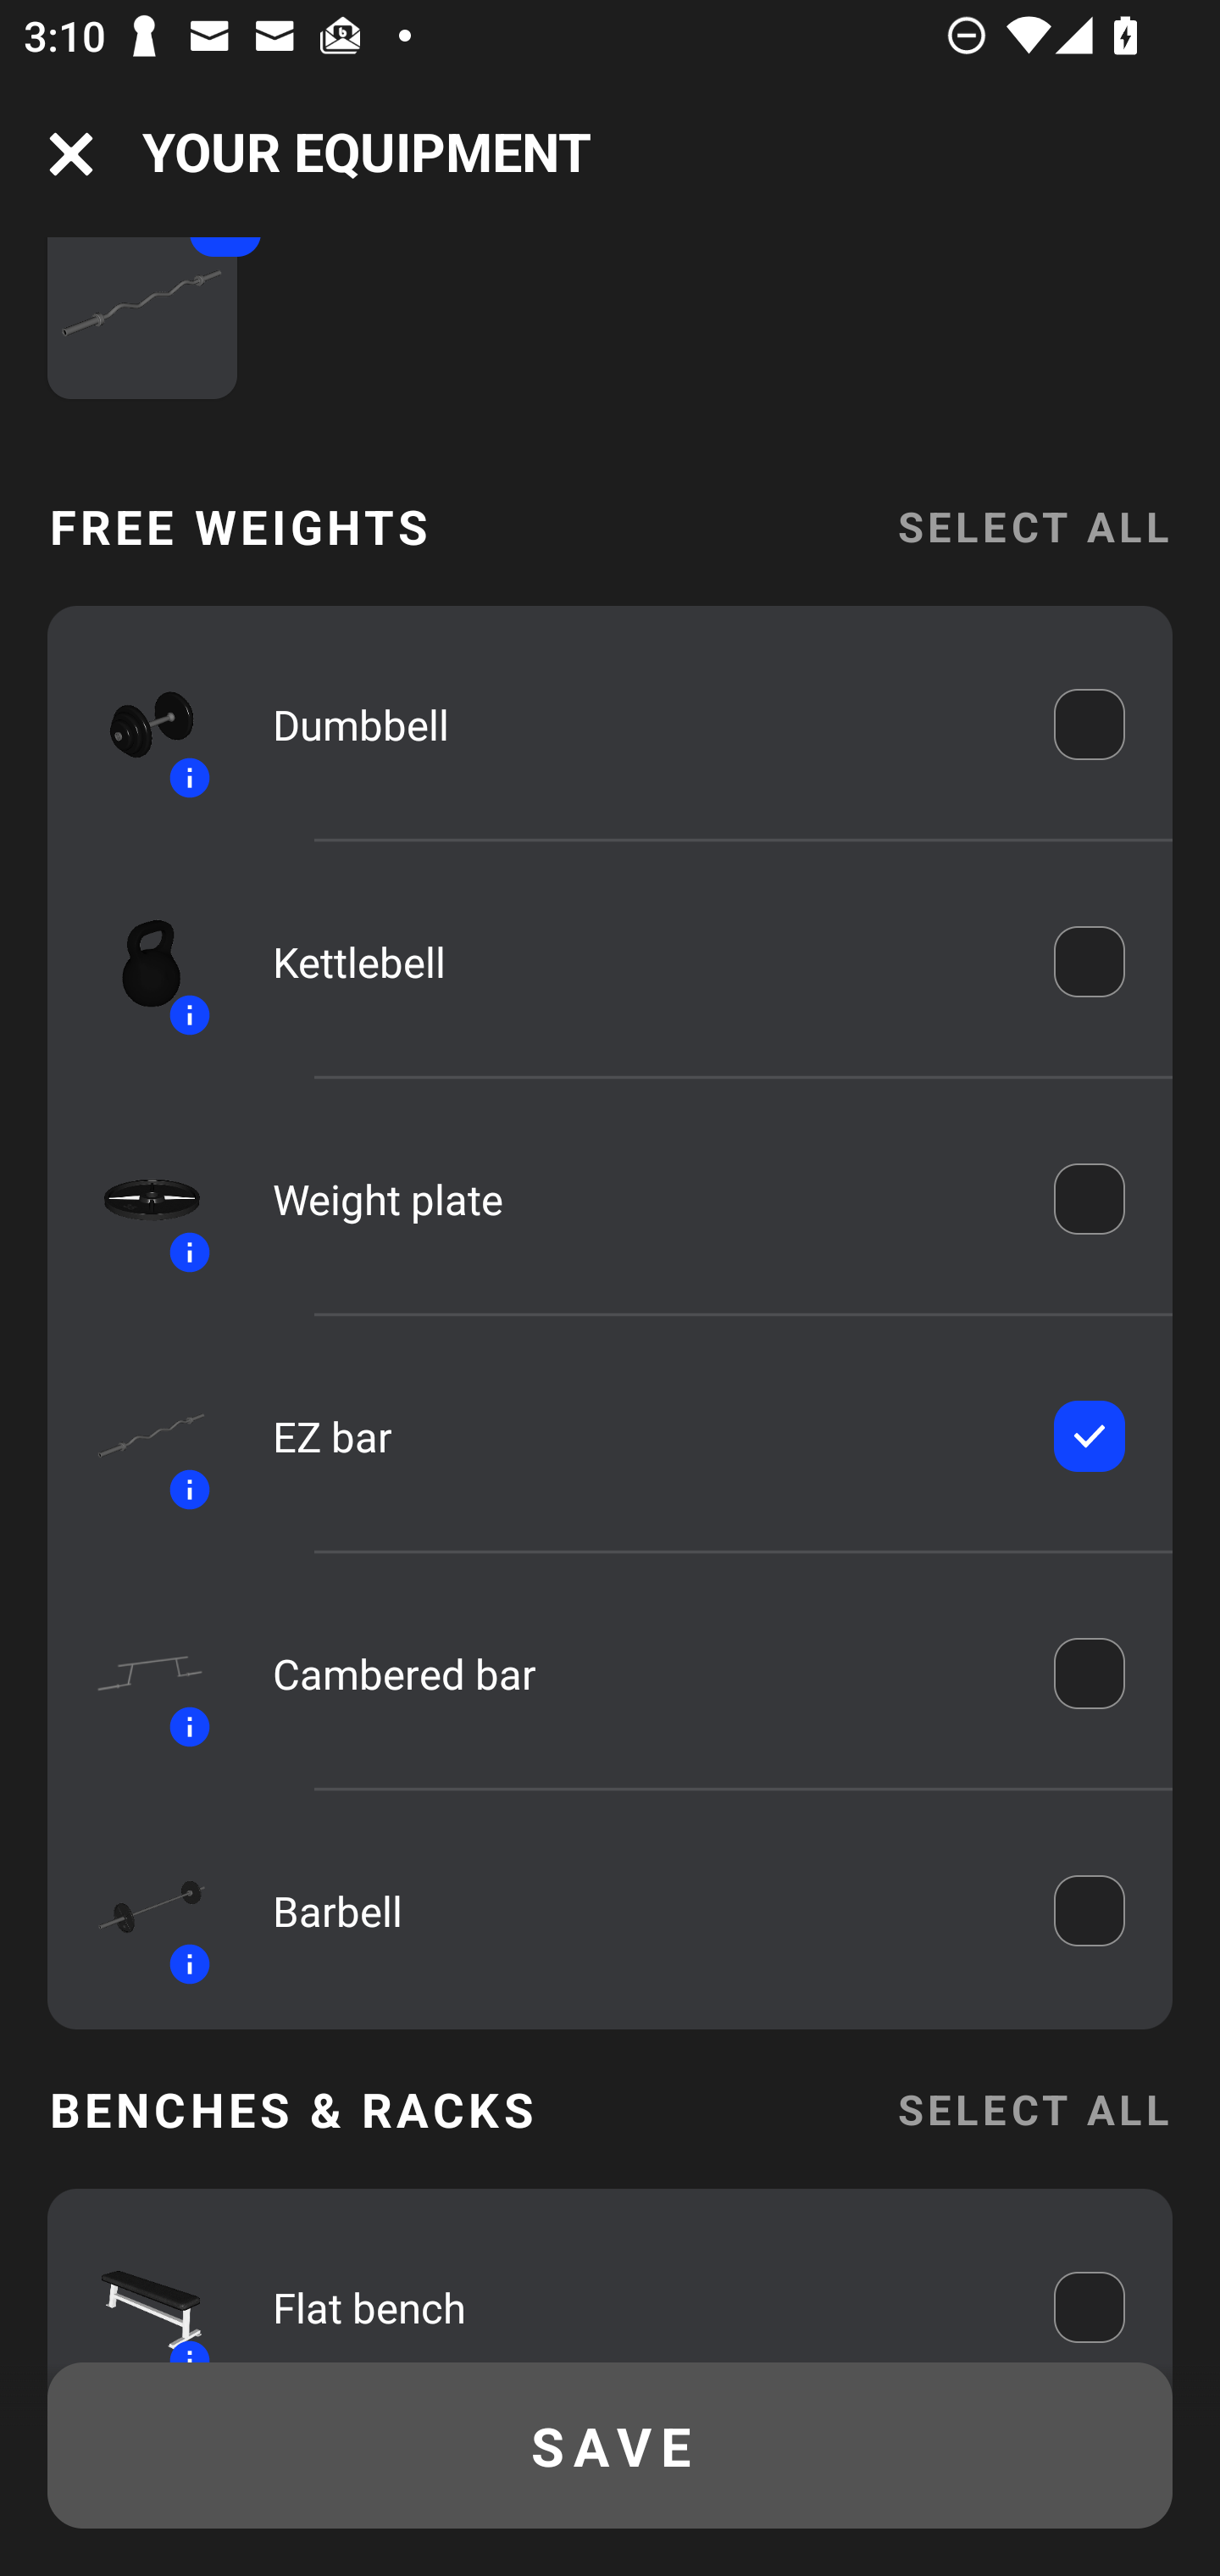 The image size is (1220, 2576). Describe the element at coordinates (136, 1199) in the screenshot. I see `Equipment icon Information icon` at that location.